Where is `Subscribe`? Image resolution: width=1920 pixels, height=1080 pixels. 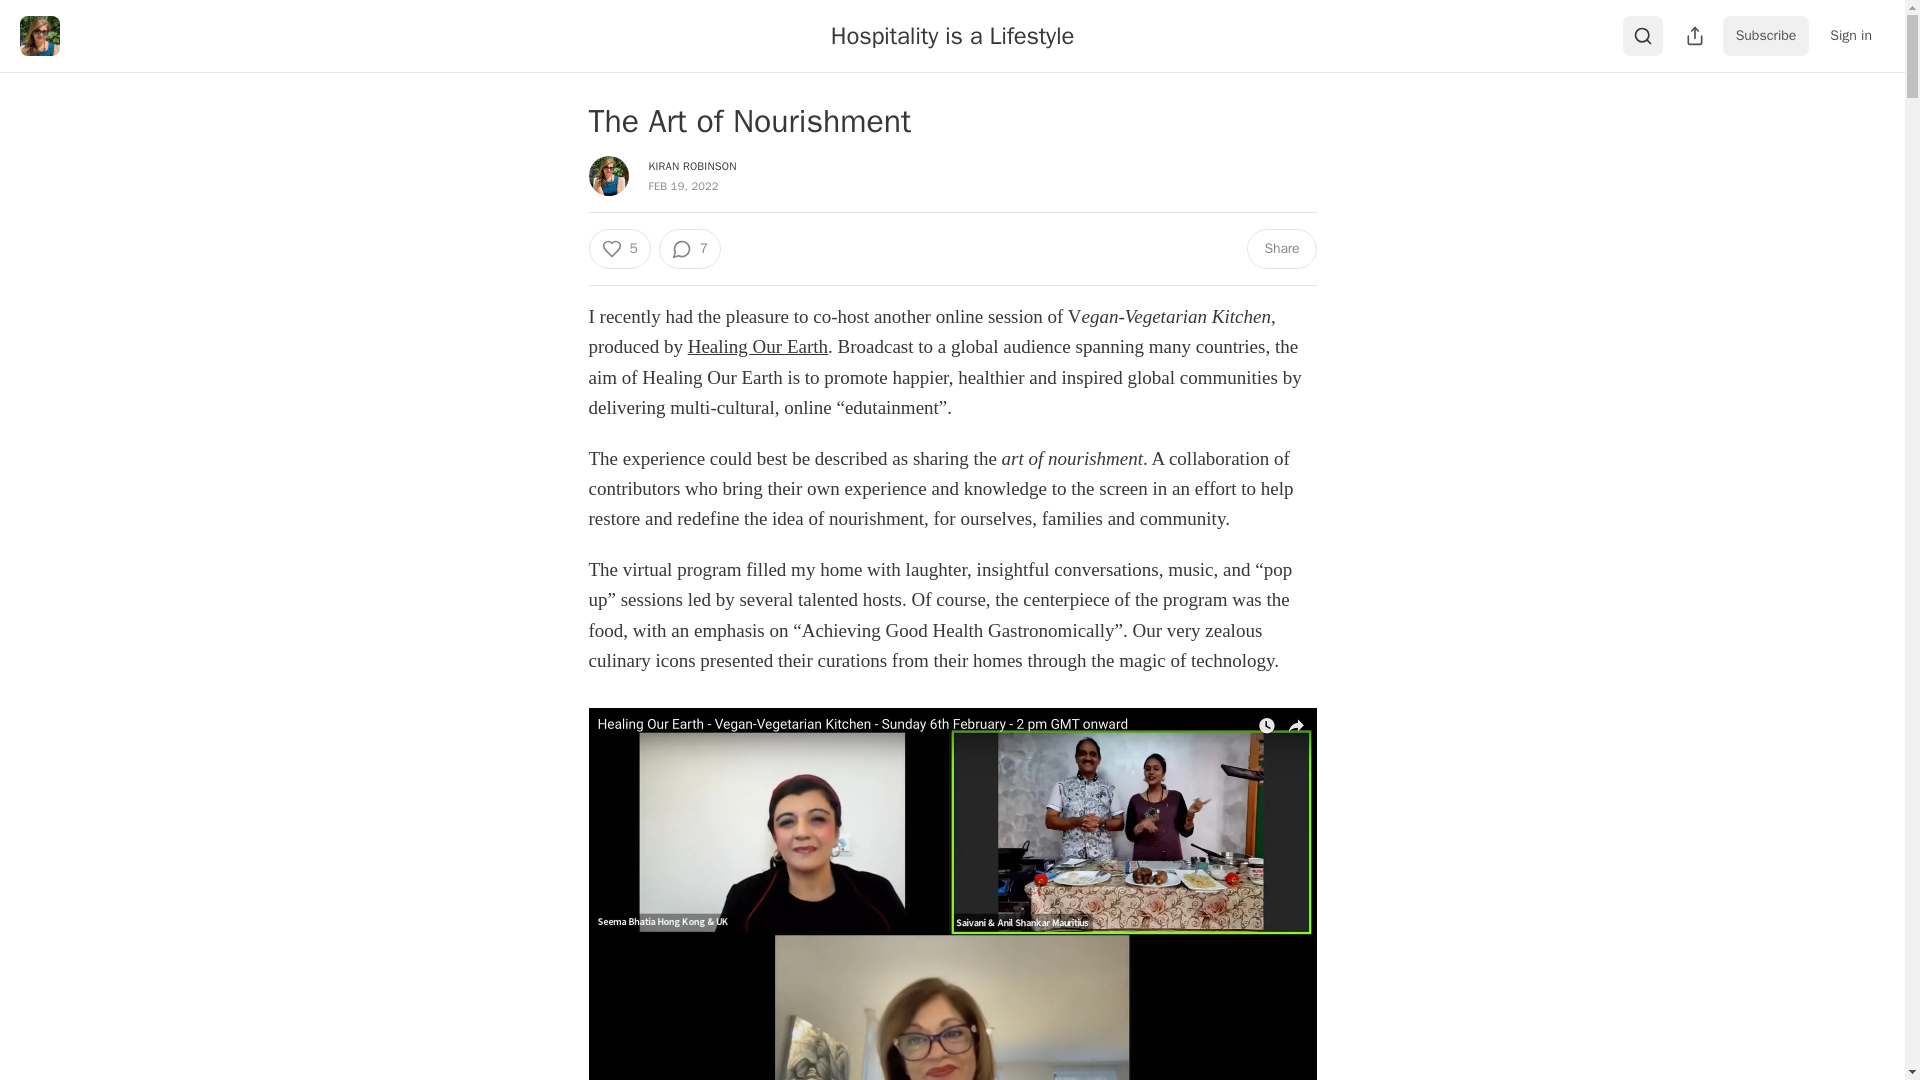
Subscribe is located at coordinates (1766, 36).